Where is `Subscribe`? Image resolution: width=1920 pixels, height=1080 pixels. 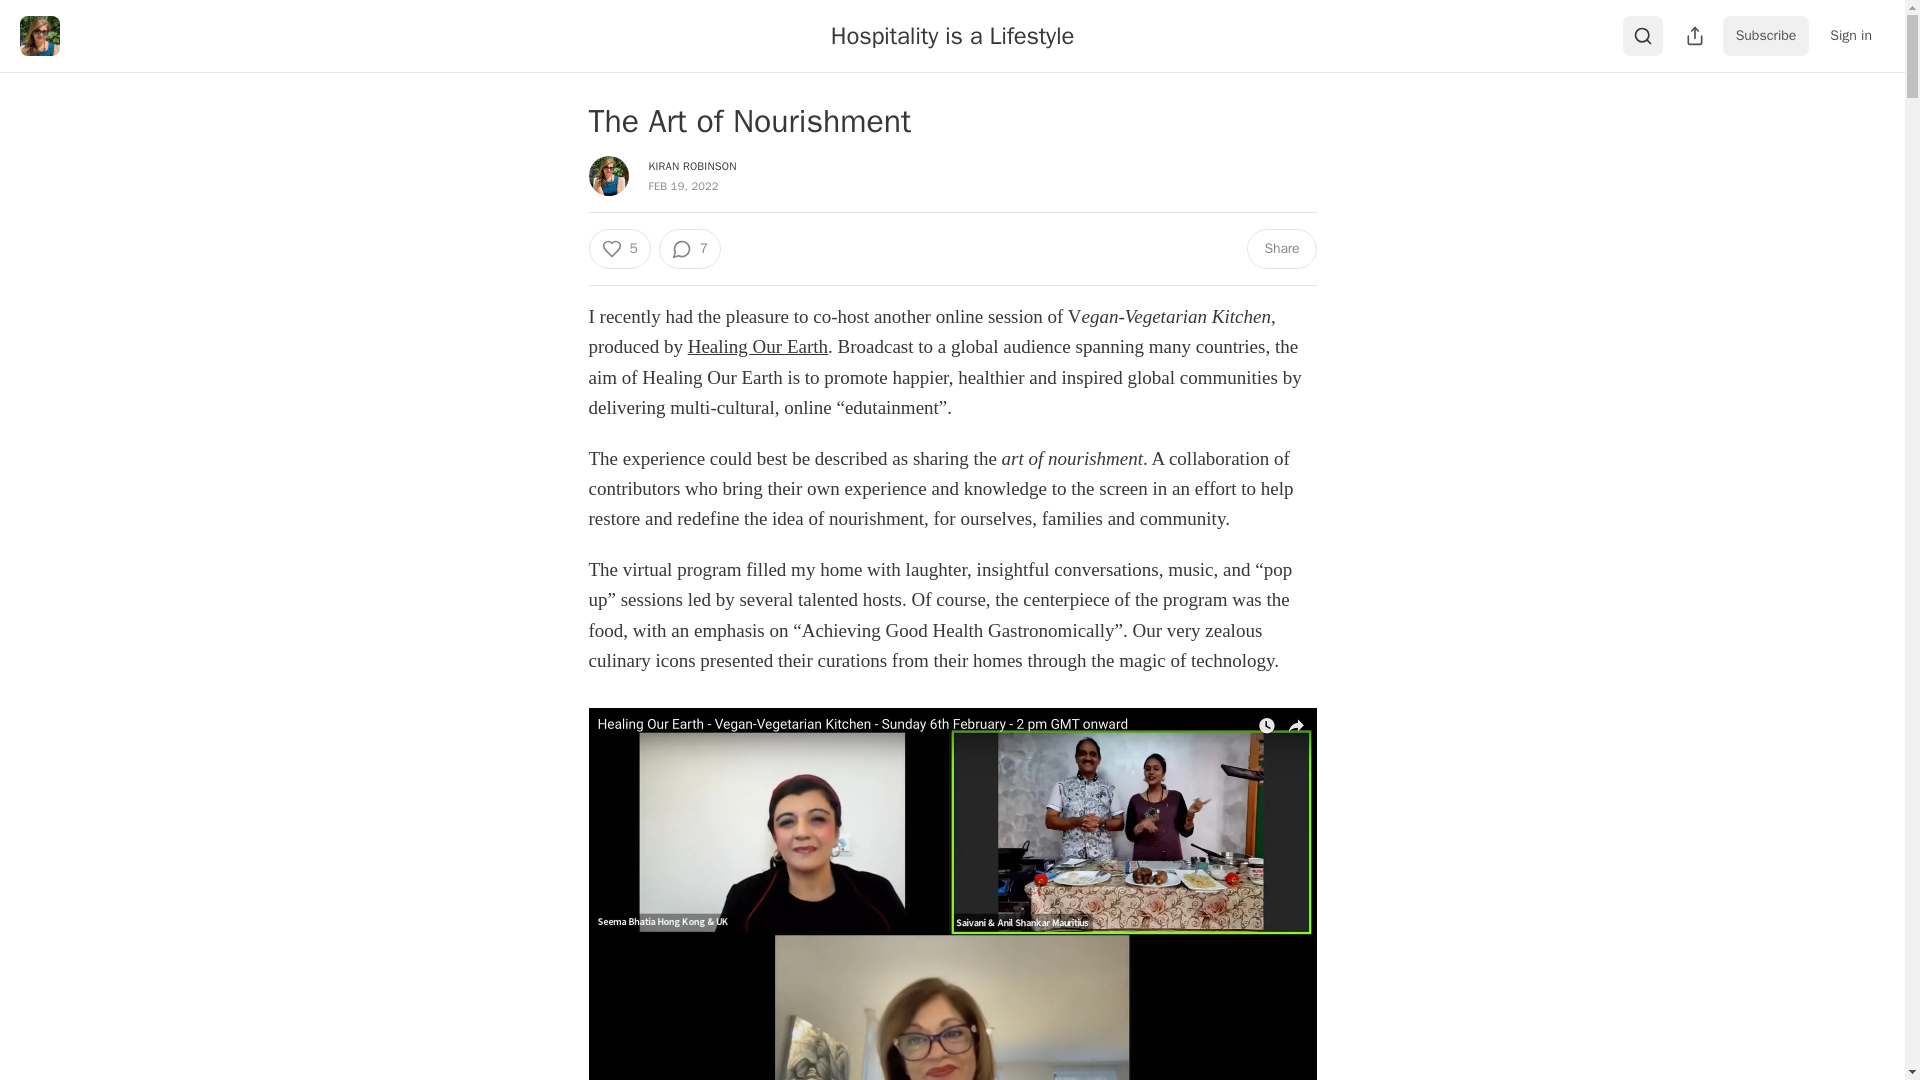
Subscribe is located at coordinates (1766, 36).